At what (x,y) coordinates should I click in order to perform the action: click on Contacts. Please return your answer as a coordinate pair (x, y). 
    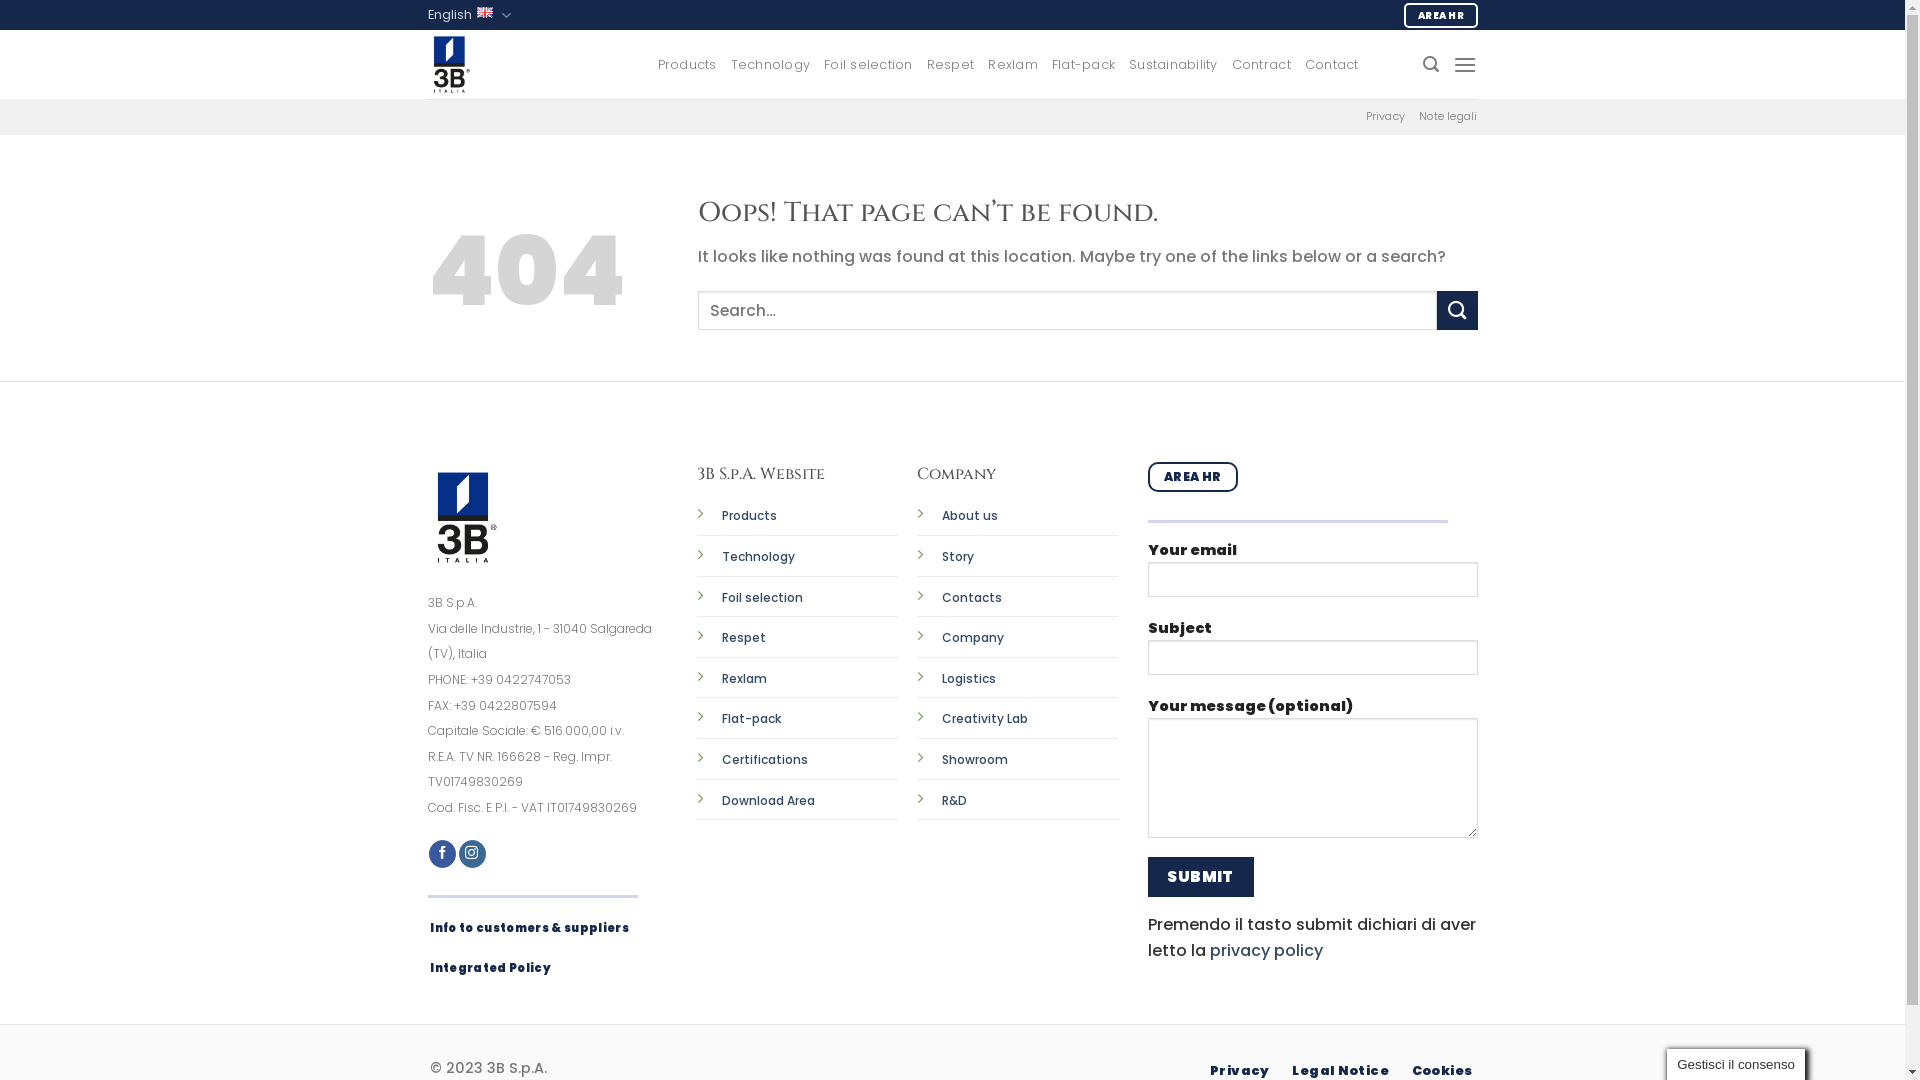
    Looking at the image, I should click on (972, 598).